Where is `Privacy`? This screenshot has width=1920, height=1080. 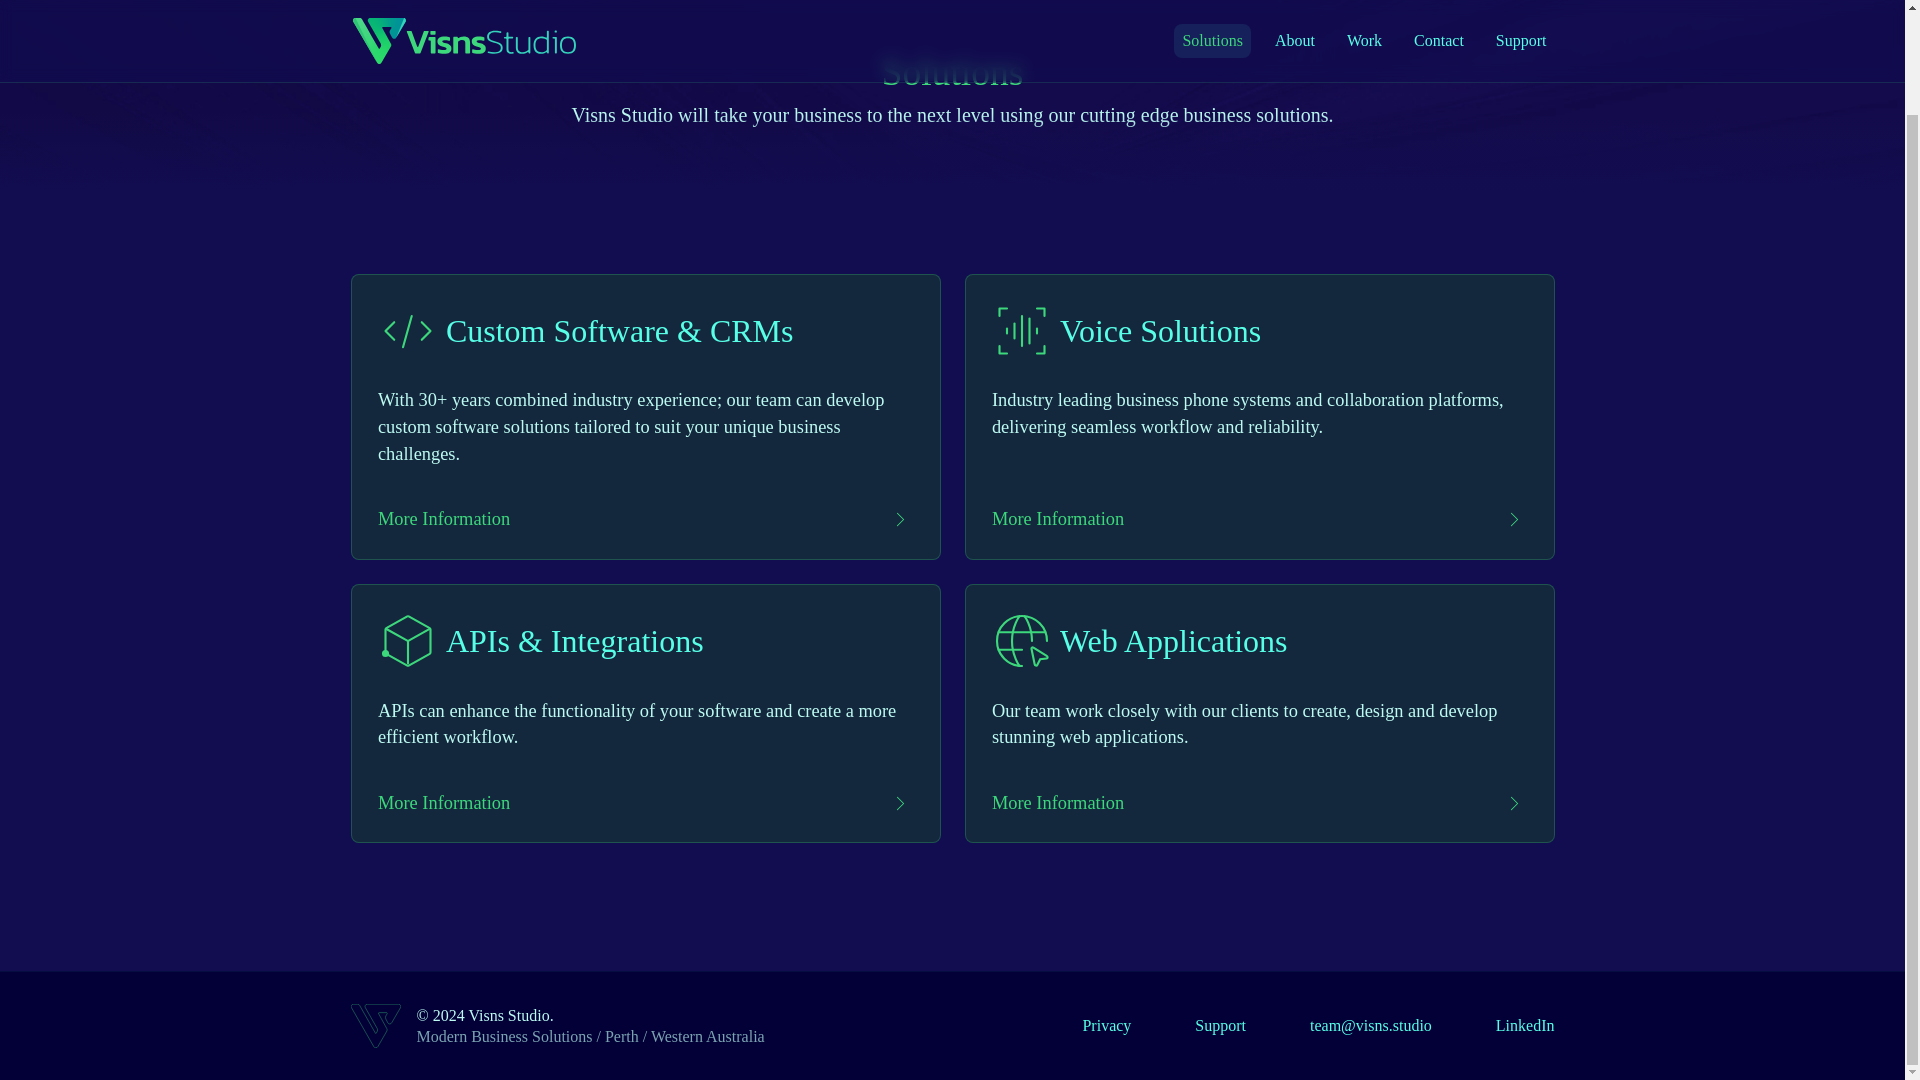 Privacy is located at coordinates (1106, 1025).